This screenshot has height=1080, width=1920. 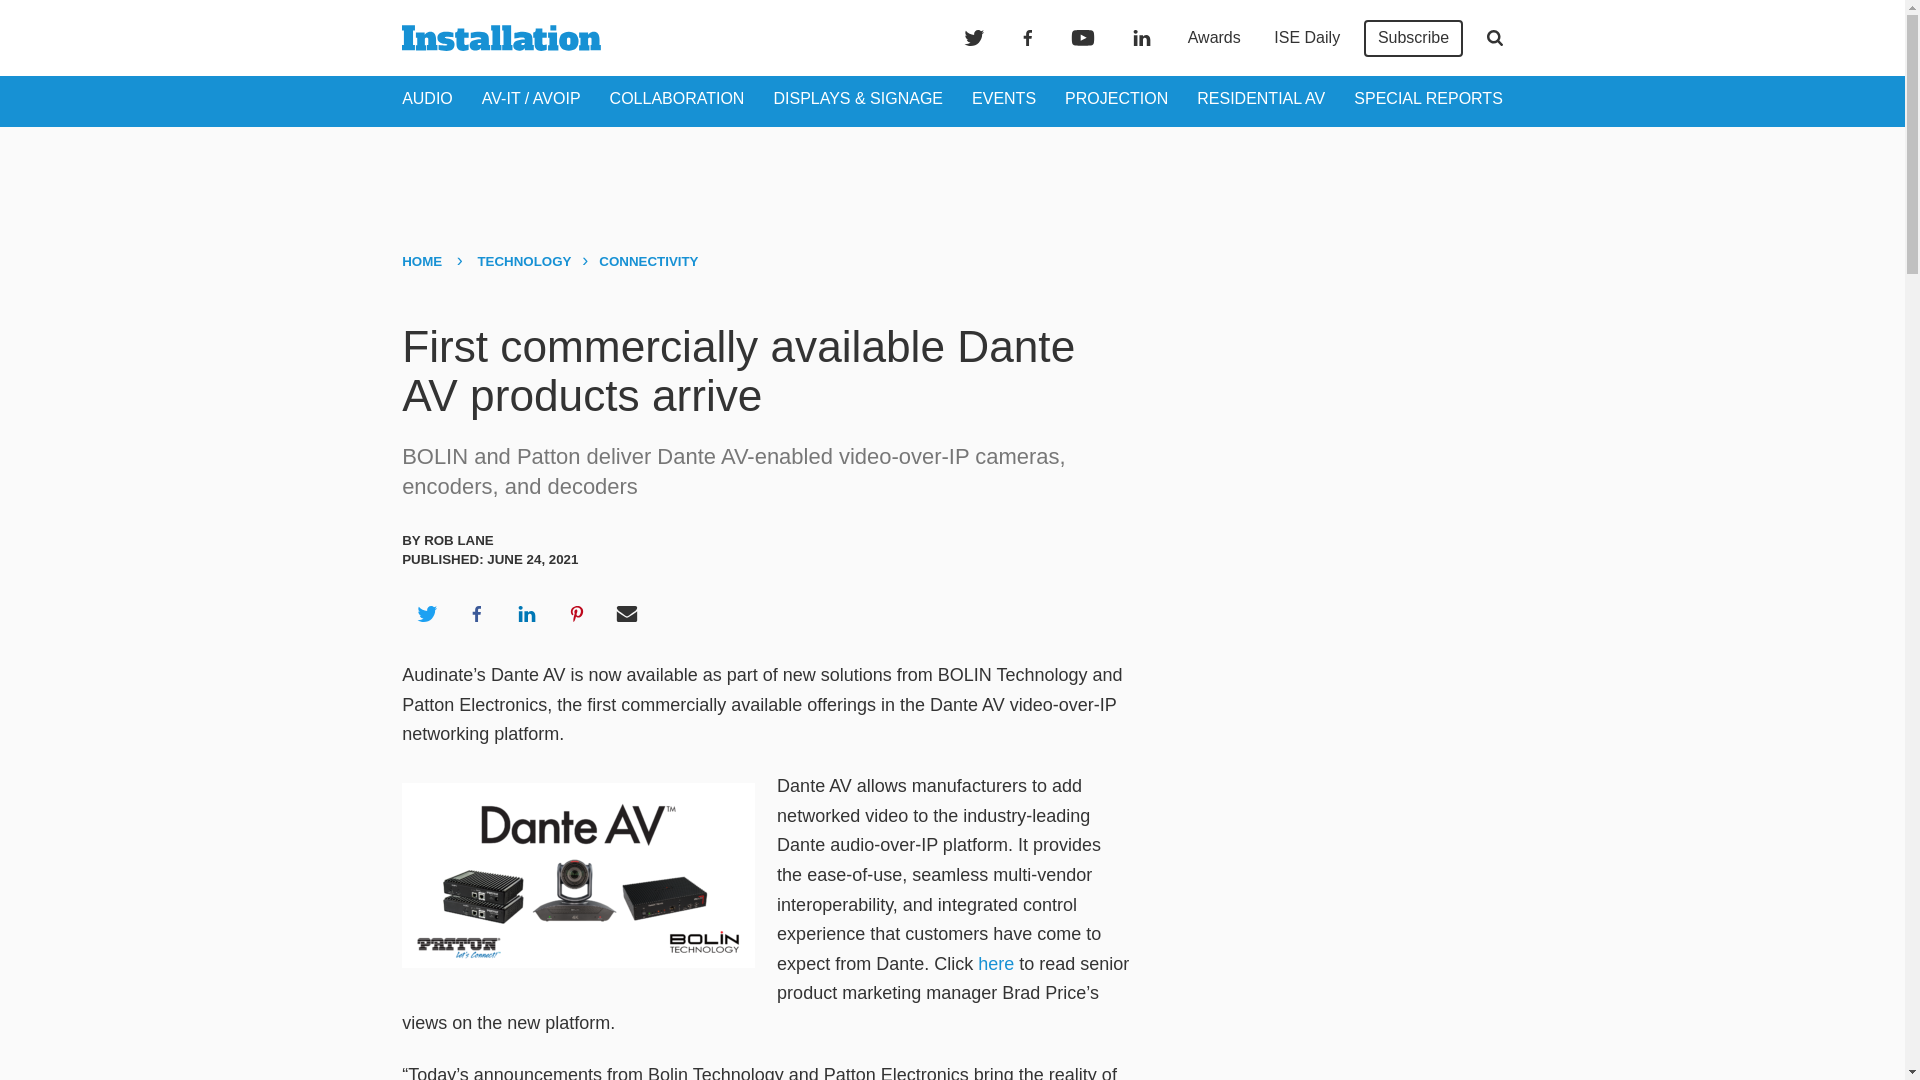 What do you see at coordinates (476, 614) in the screenshot?
I see `Share on Facebook` at bounding box center [476, 614].